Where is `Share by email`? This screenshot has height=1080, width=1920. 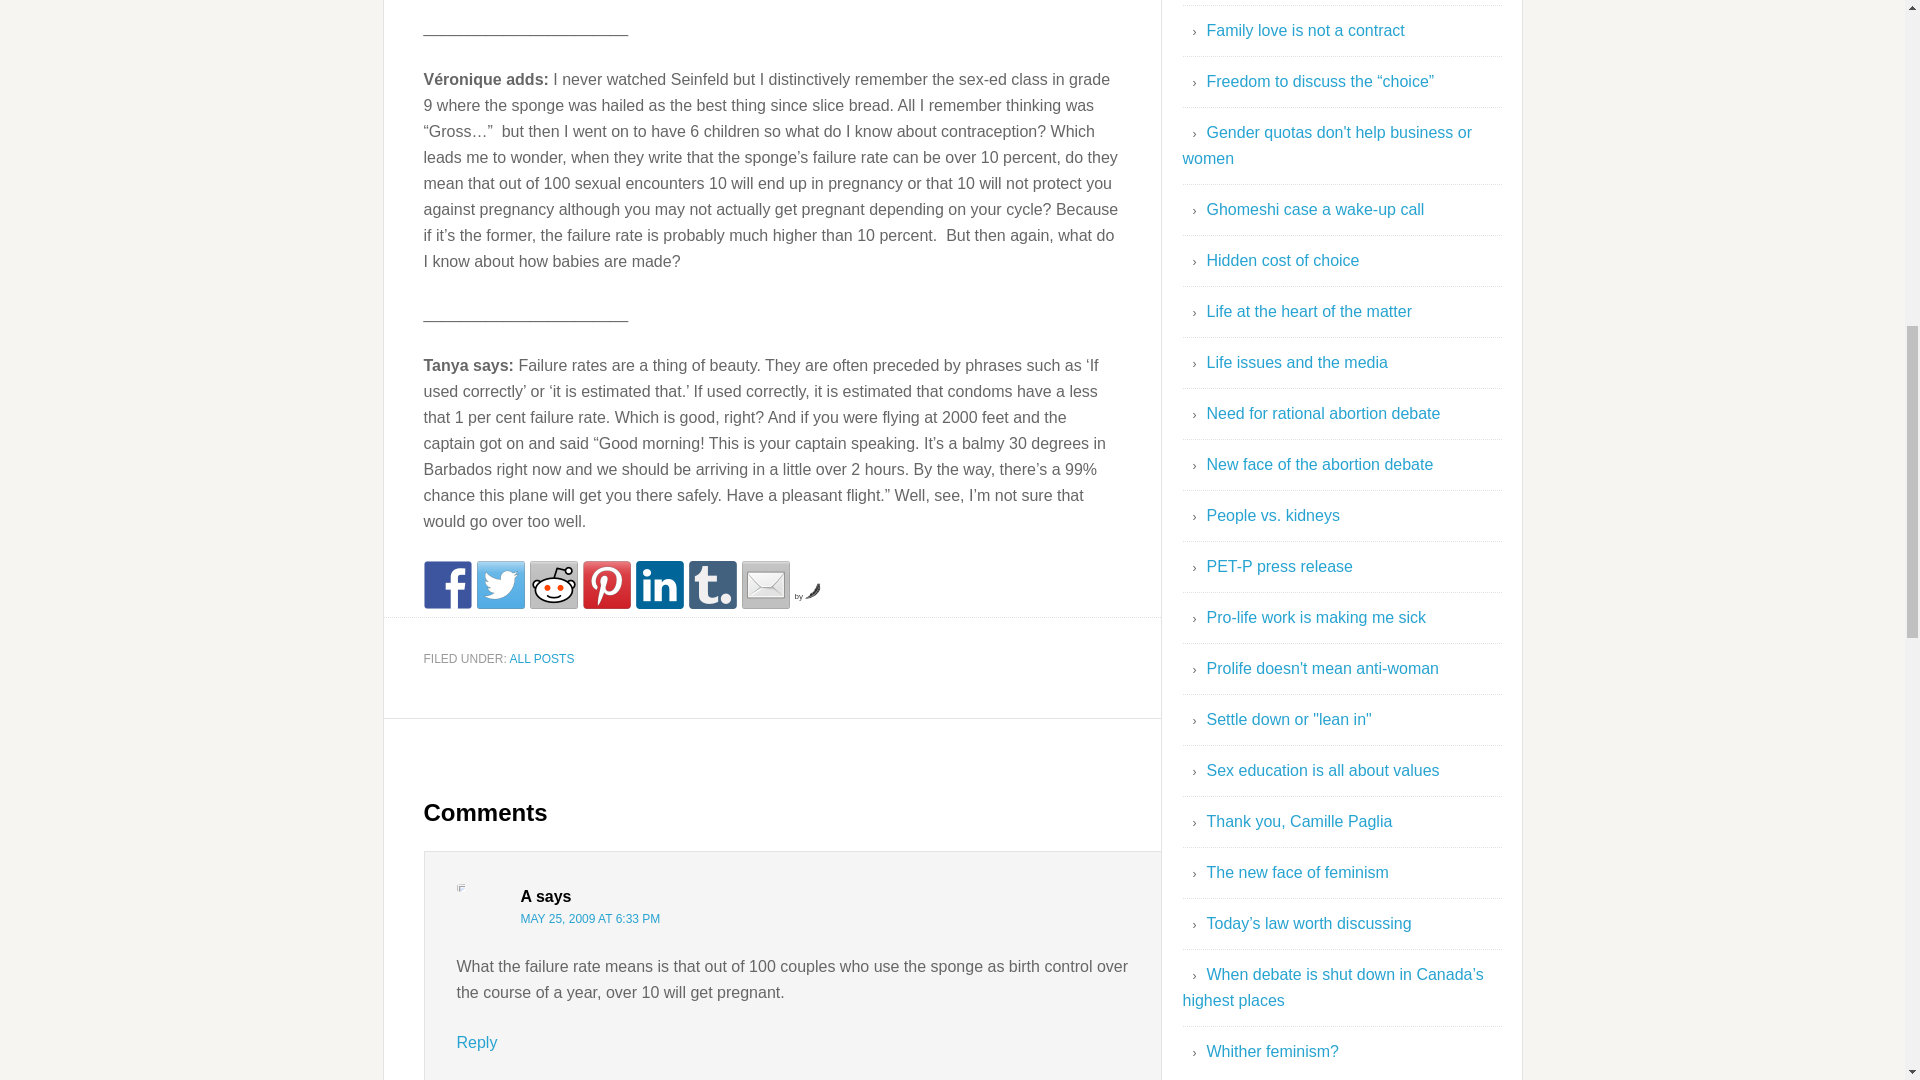
Share by email is located at coordinates (765, 584).